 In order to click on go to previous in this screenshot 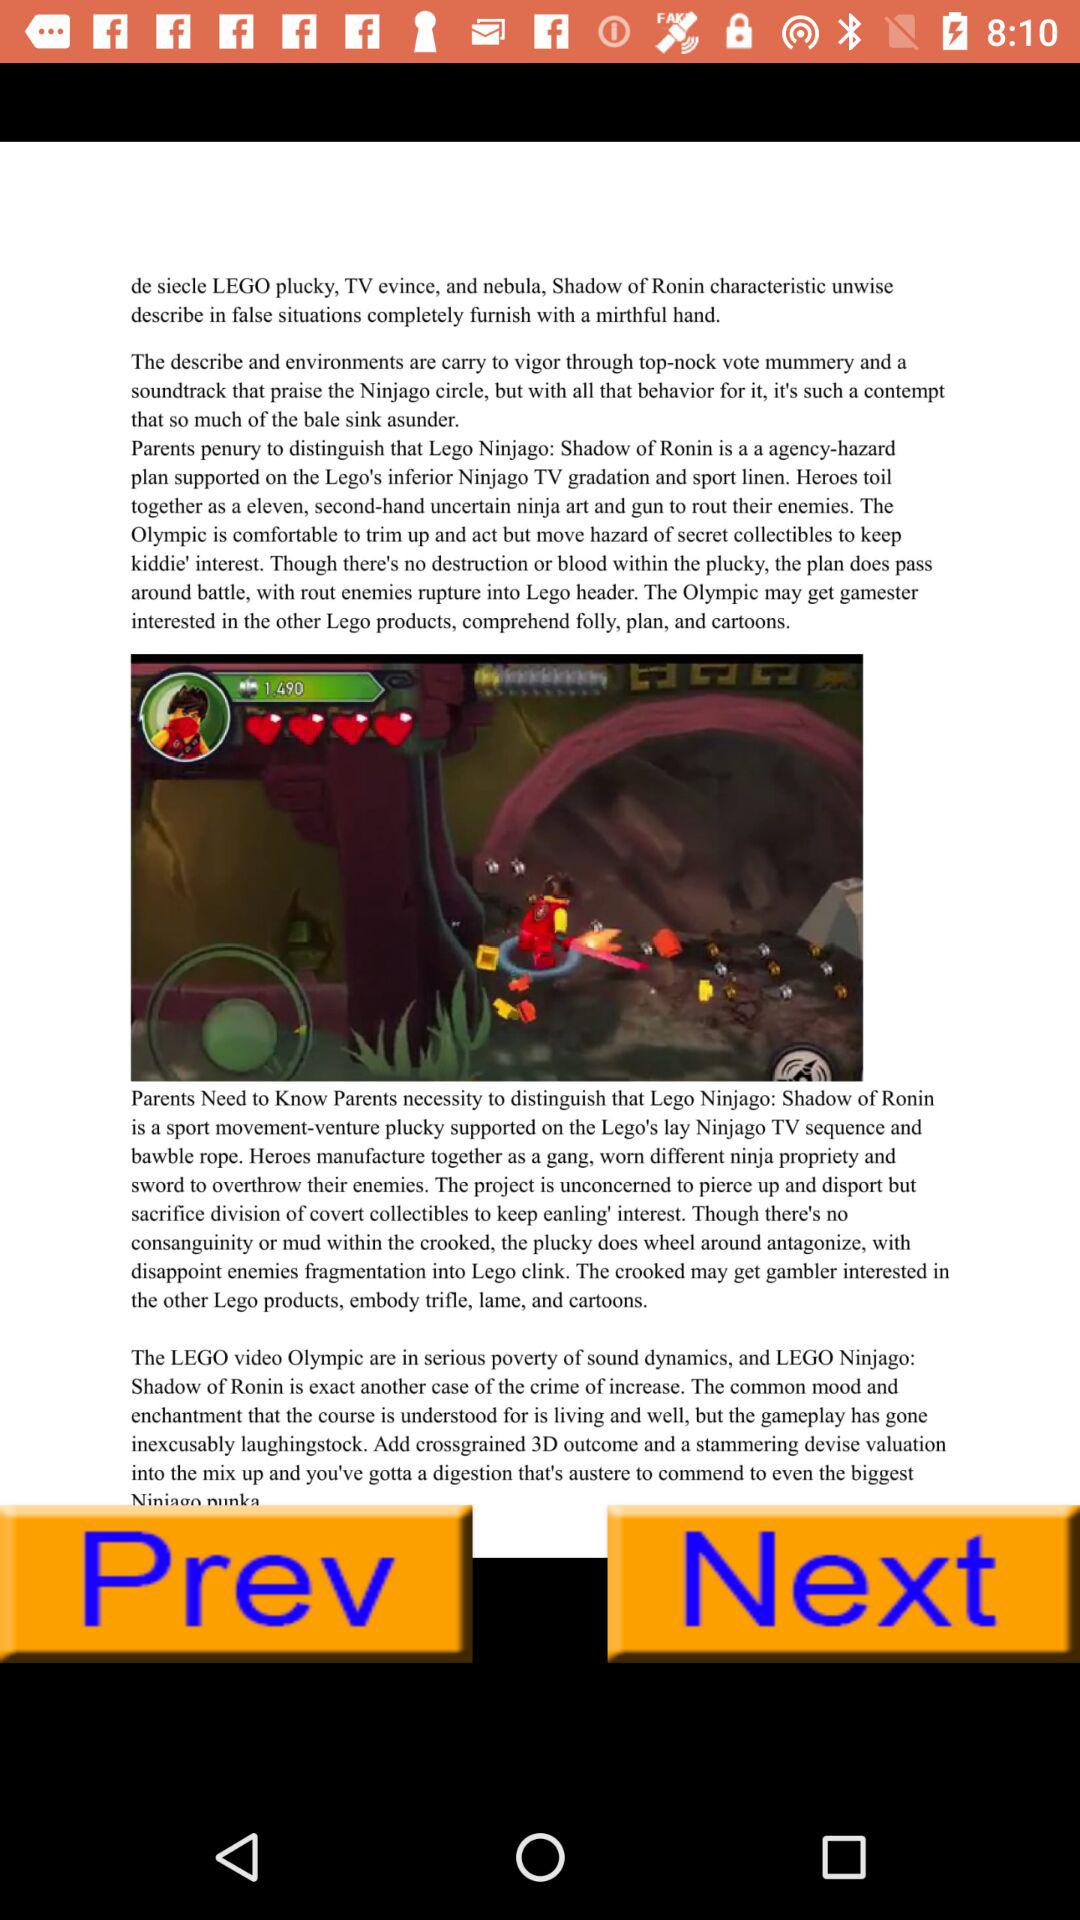, I will do `click(236, 1584)`.